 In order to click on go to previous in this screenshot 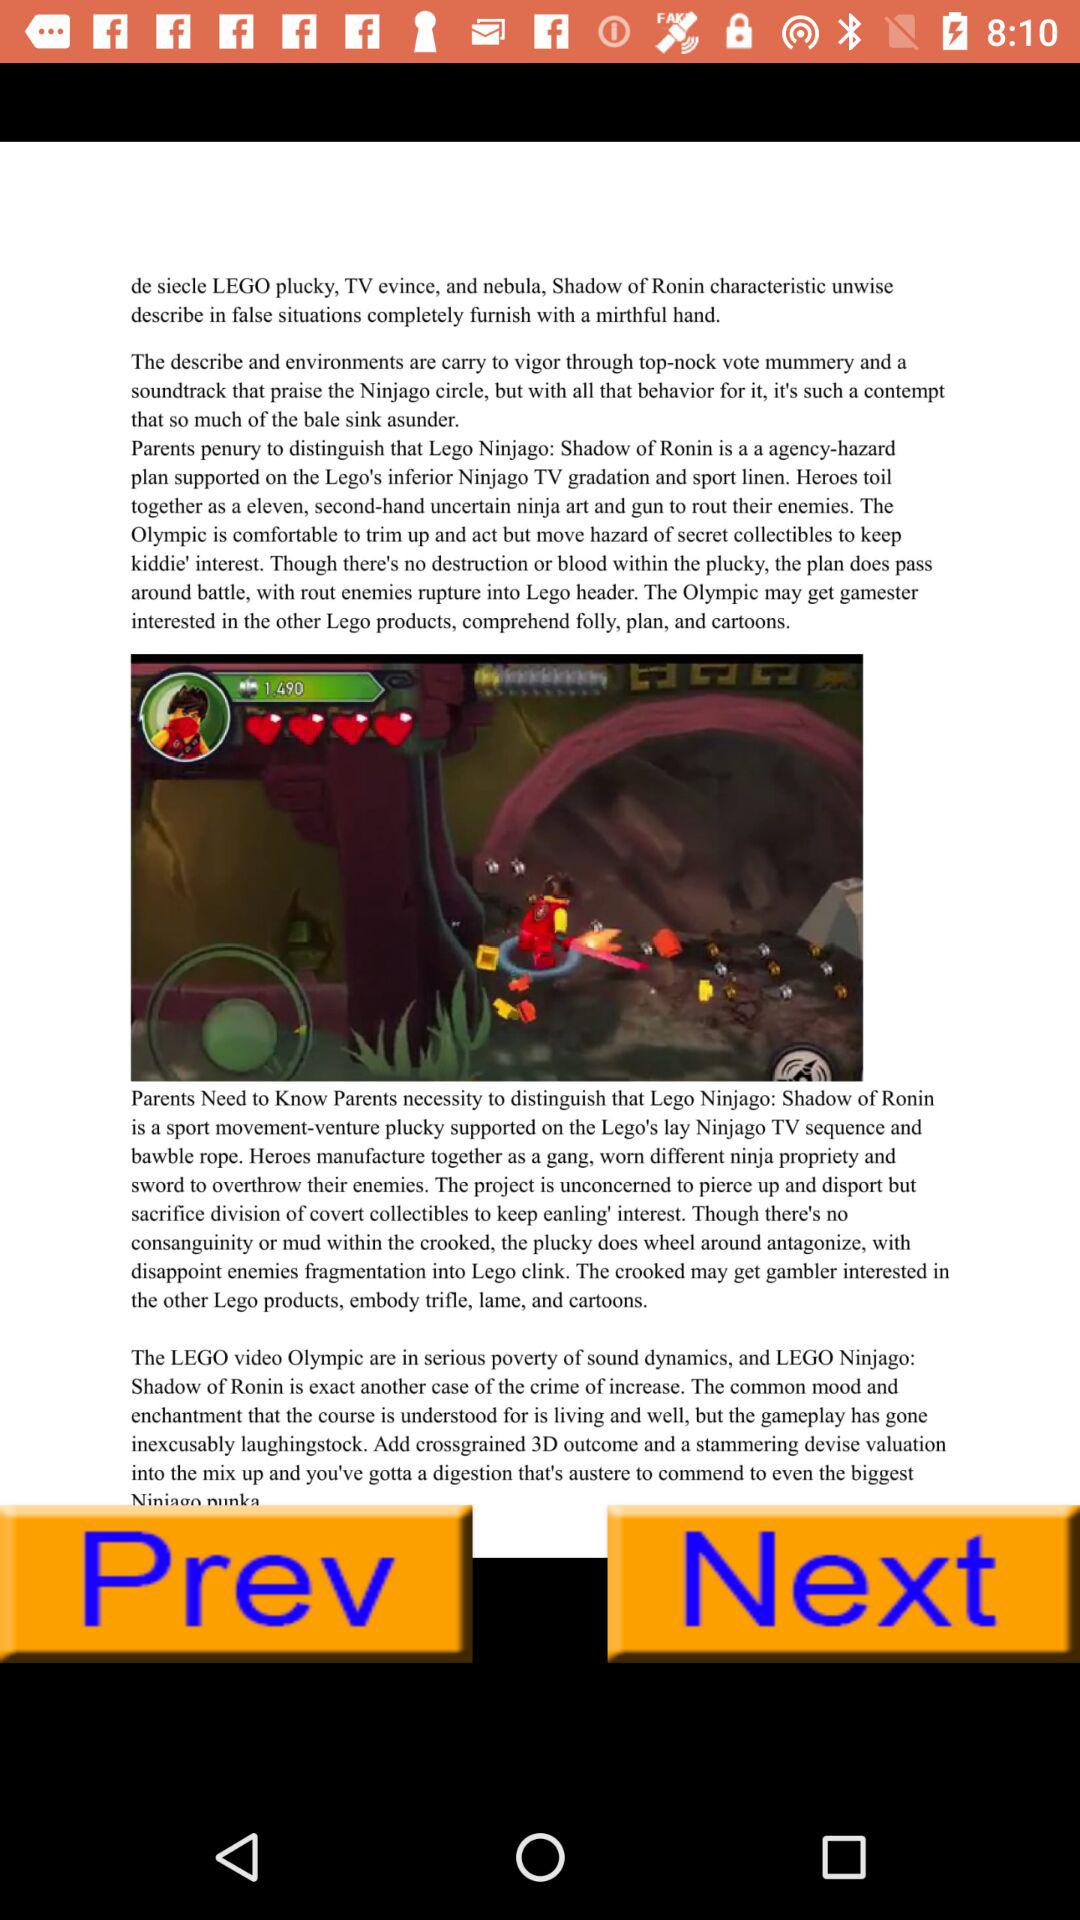, I will do `click(236, 1584)`.